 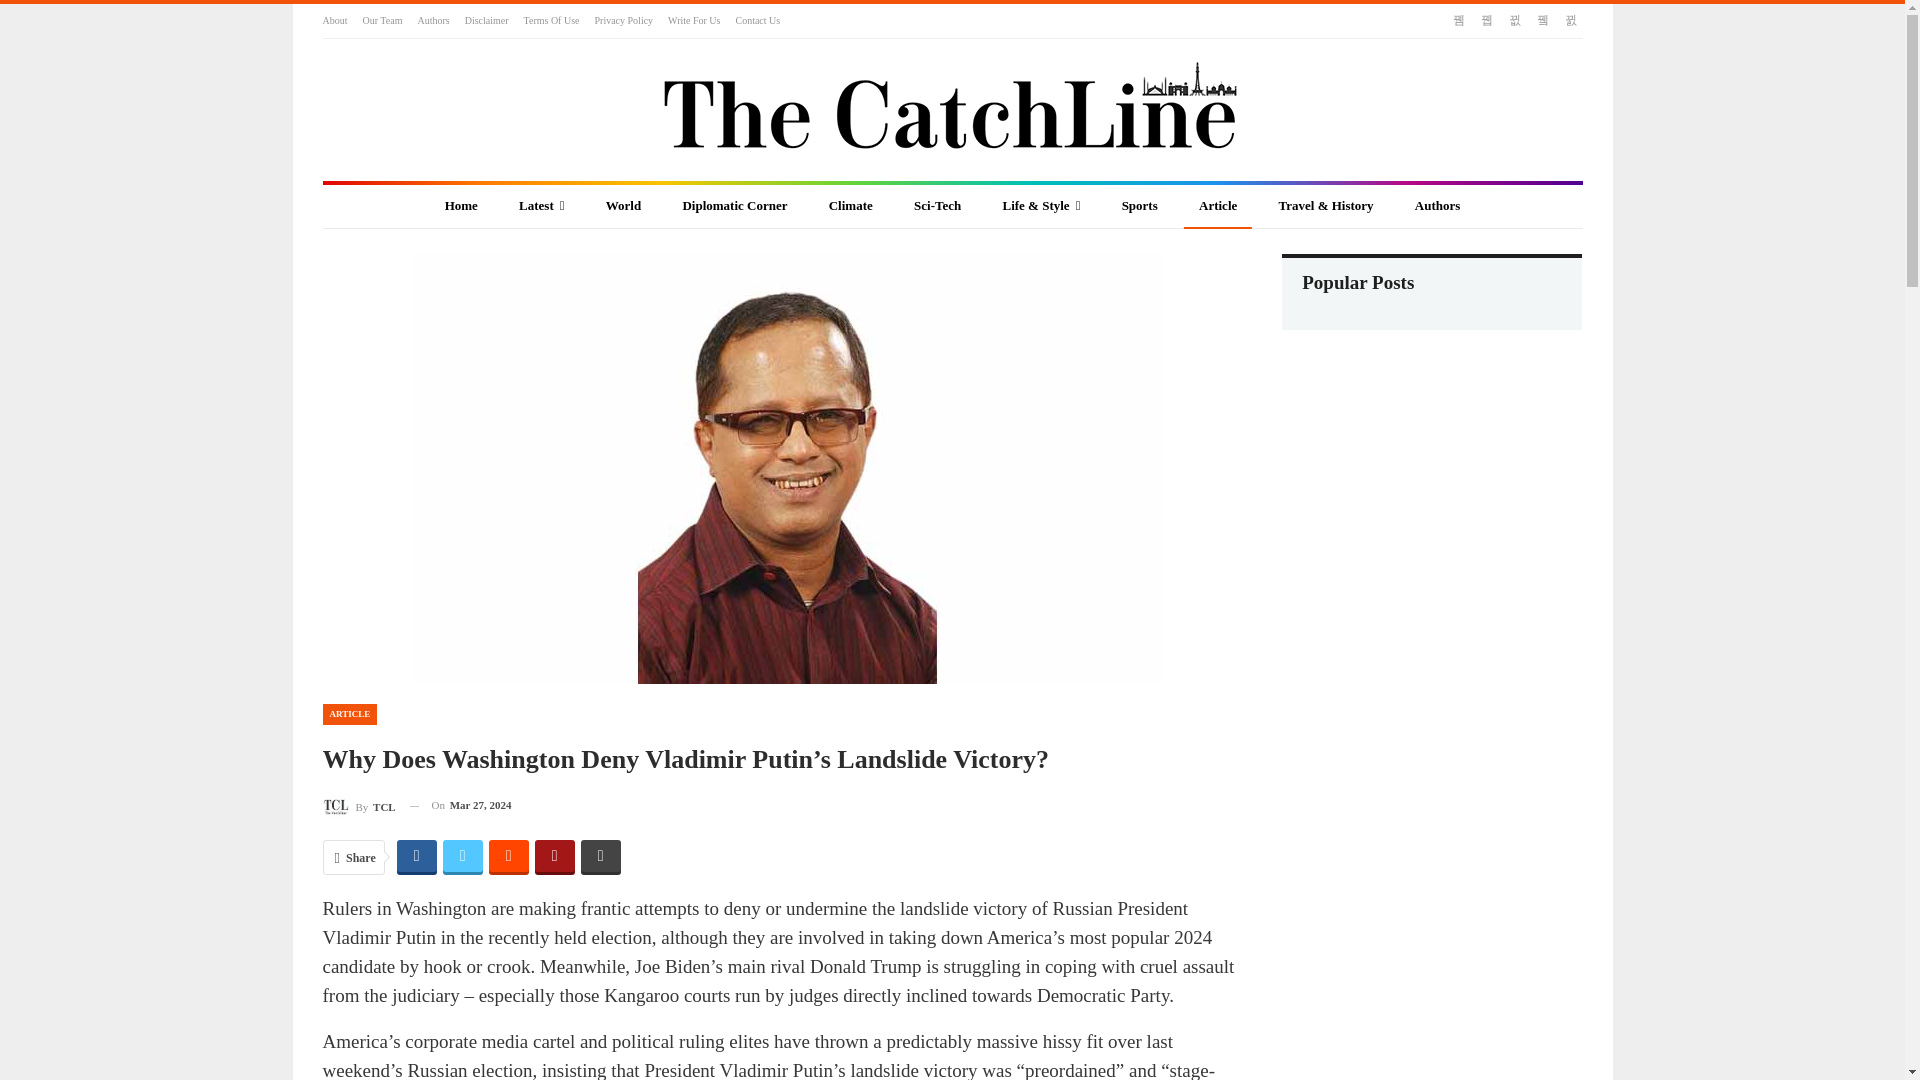 What do you see at coordinates (382, 20) in the screenshot?
I see `Our Team` at bounding box center [382, 20].